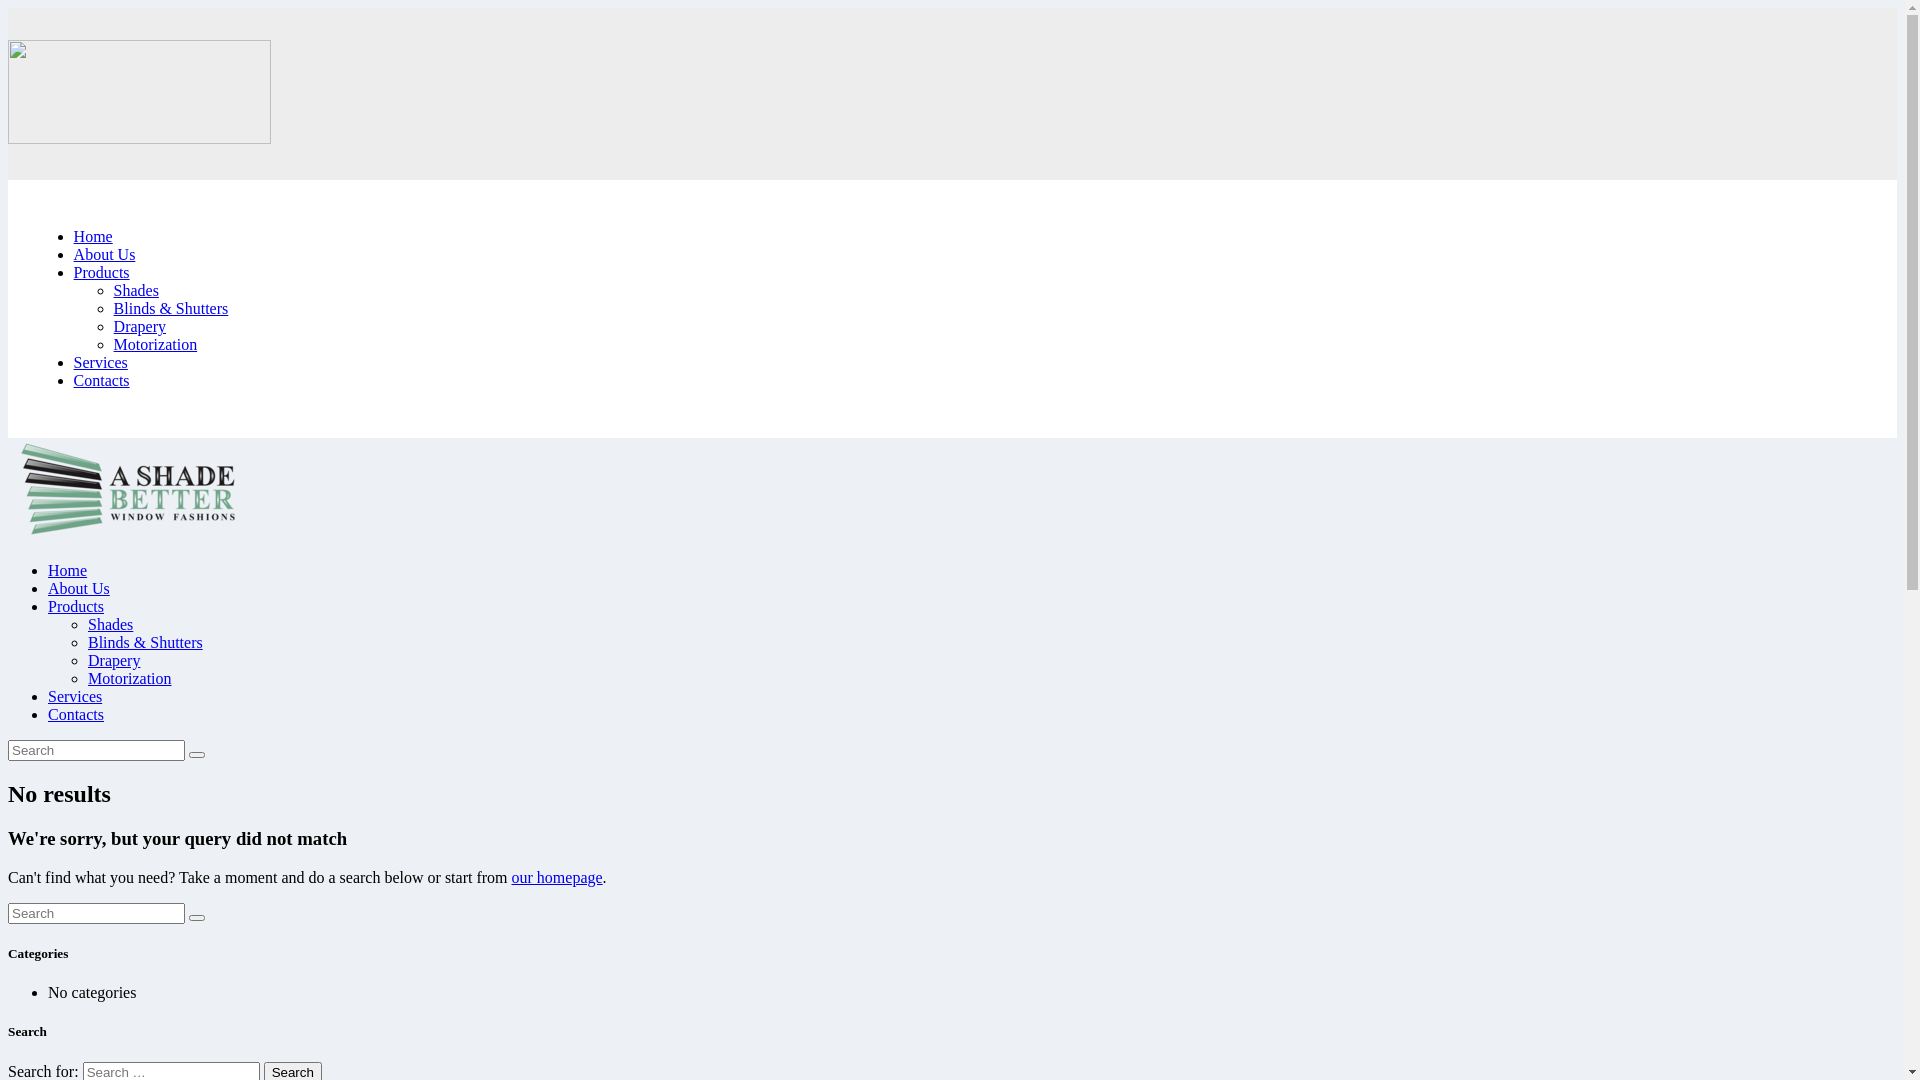 This screenshot has height=1080, width=1920. What do you see at coordinates (68, 570) in the screenshot?
I see `Home` at bounding box center [68, 570].